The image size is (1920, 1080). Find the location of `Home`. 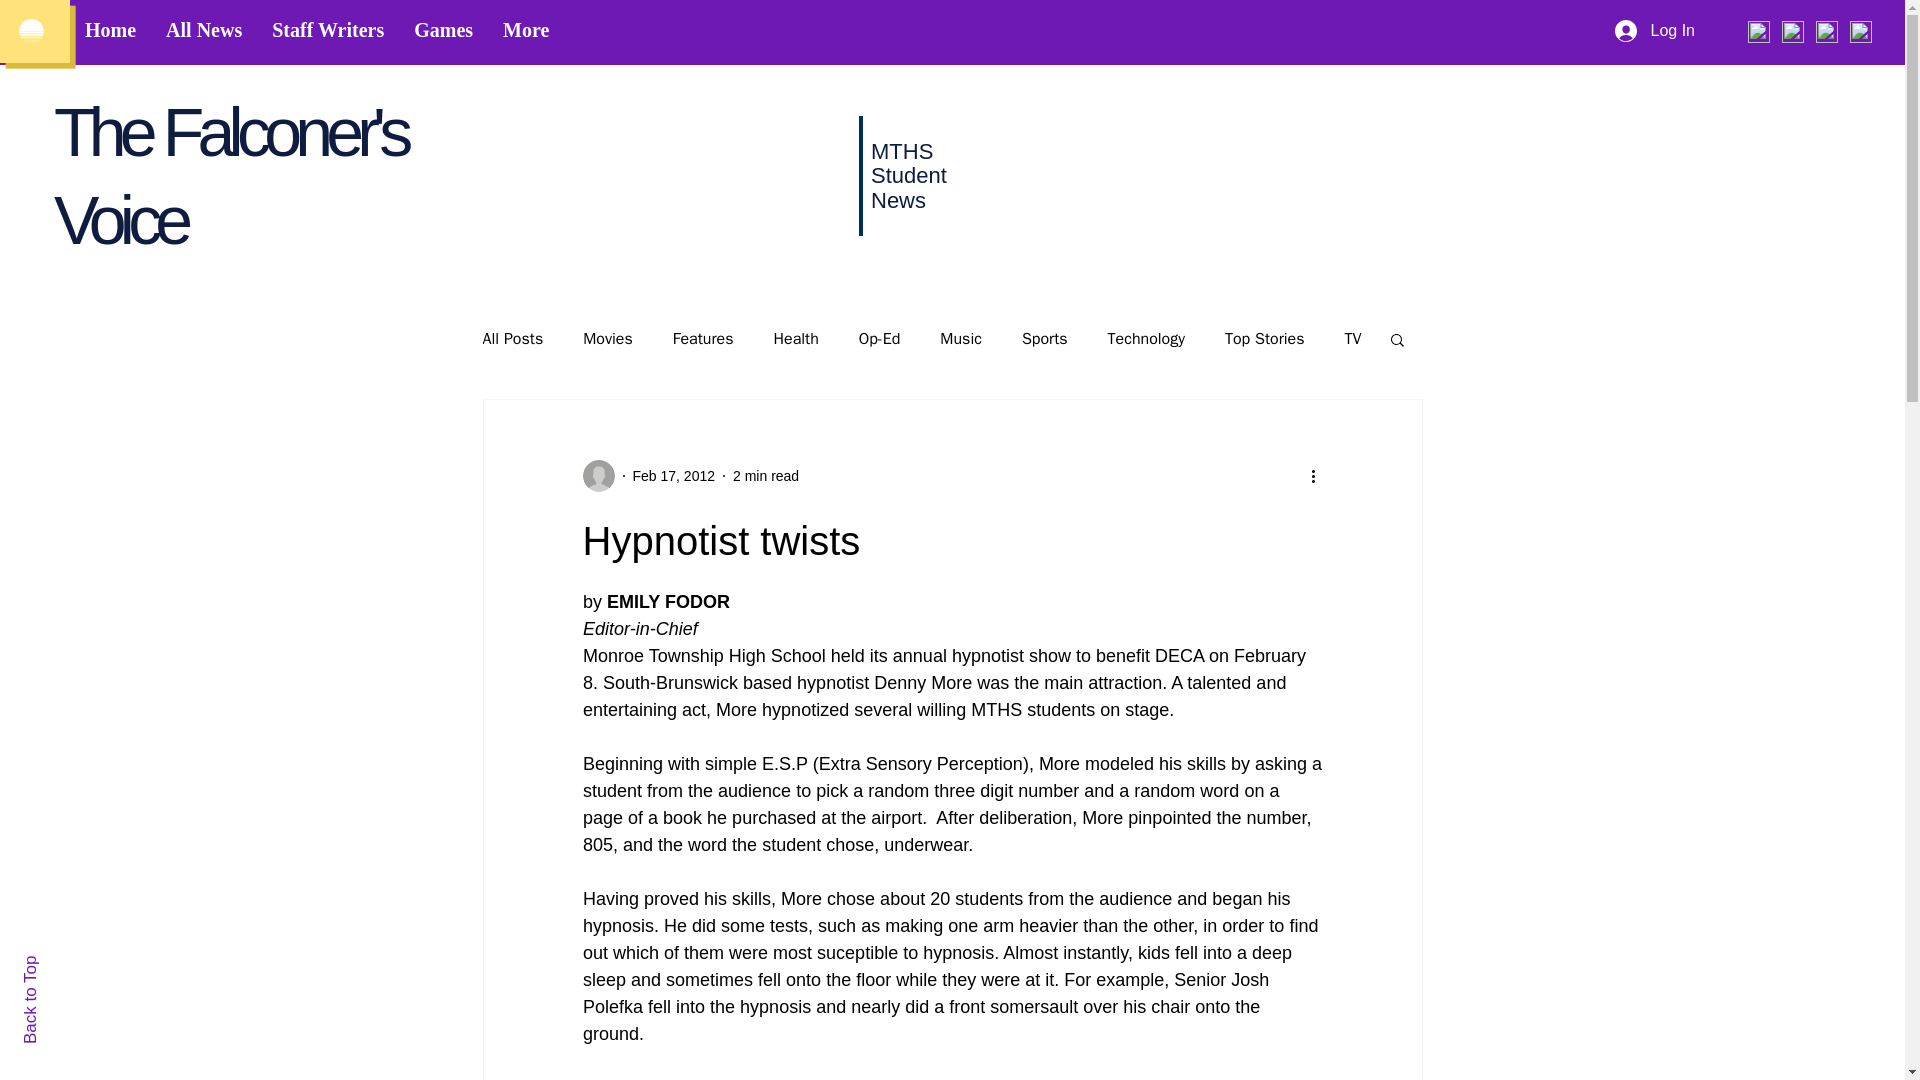

Home is located at coordinates (110, 33).